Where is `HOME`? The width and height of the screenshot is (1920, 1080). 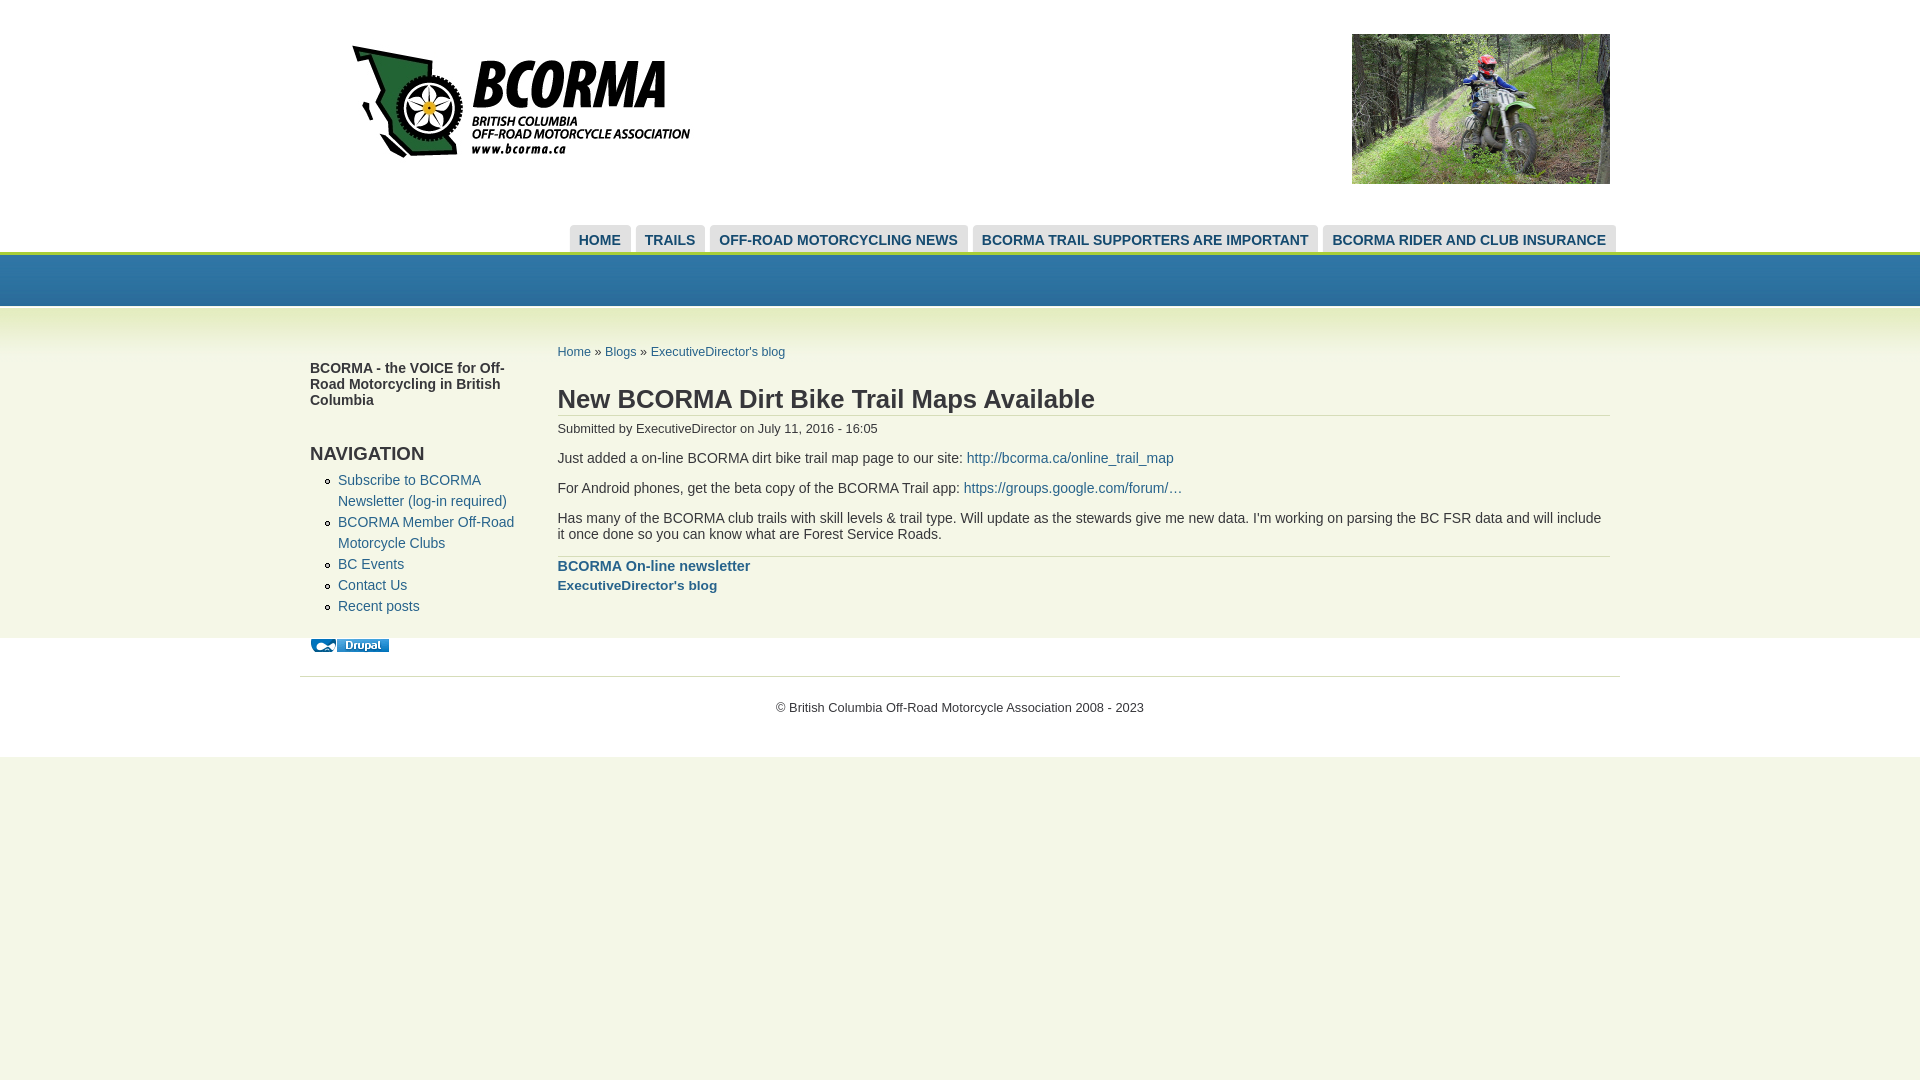
HOME is located at coordinates (605, 238).